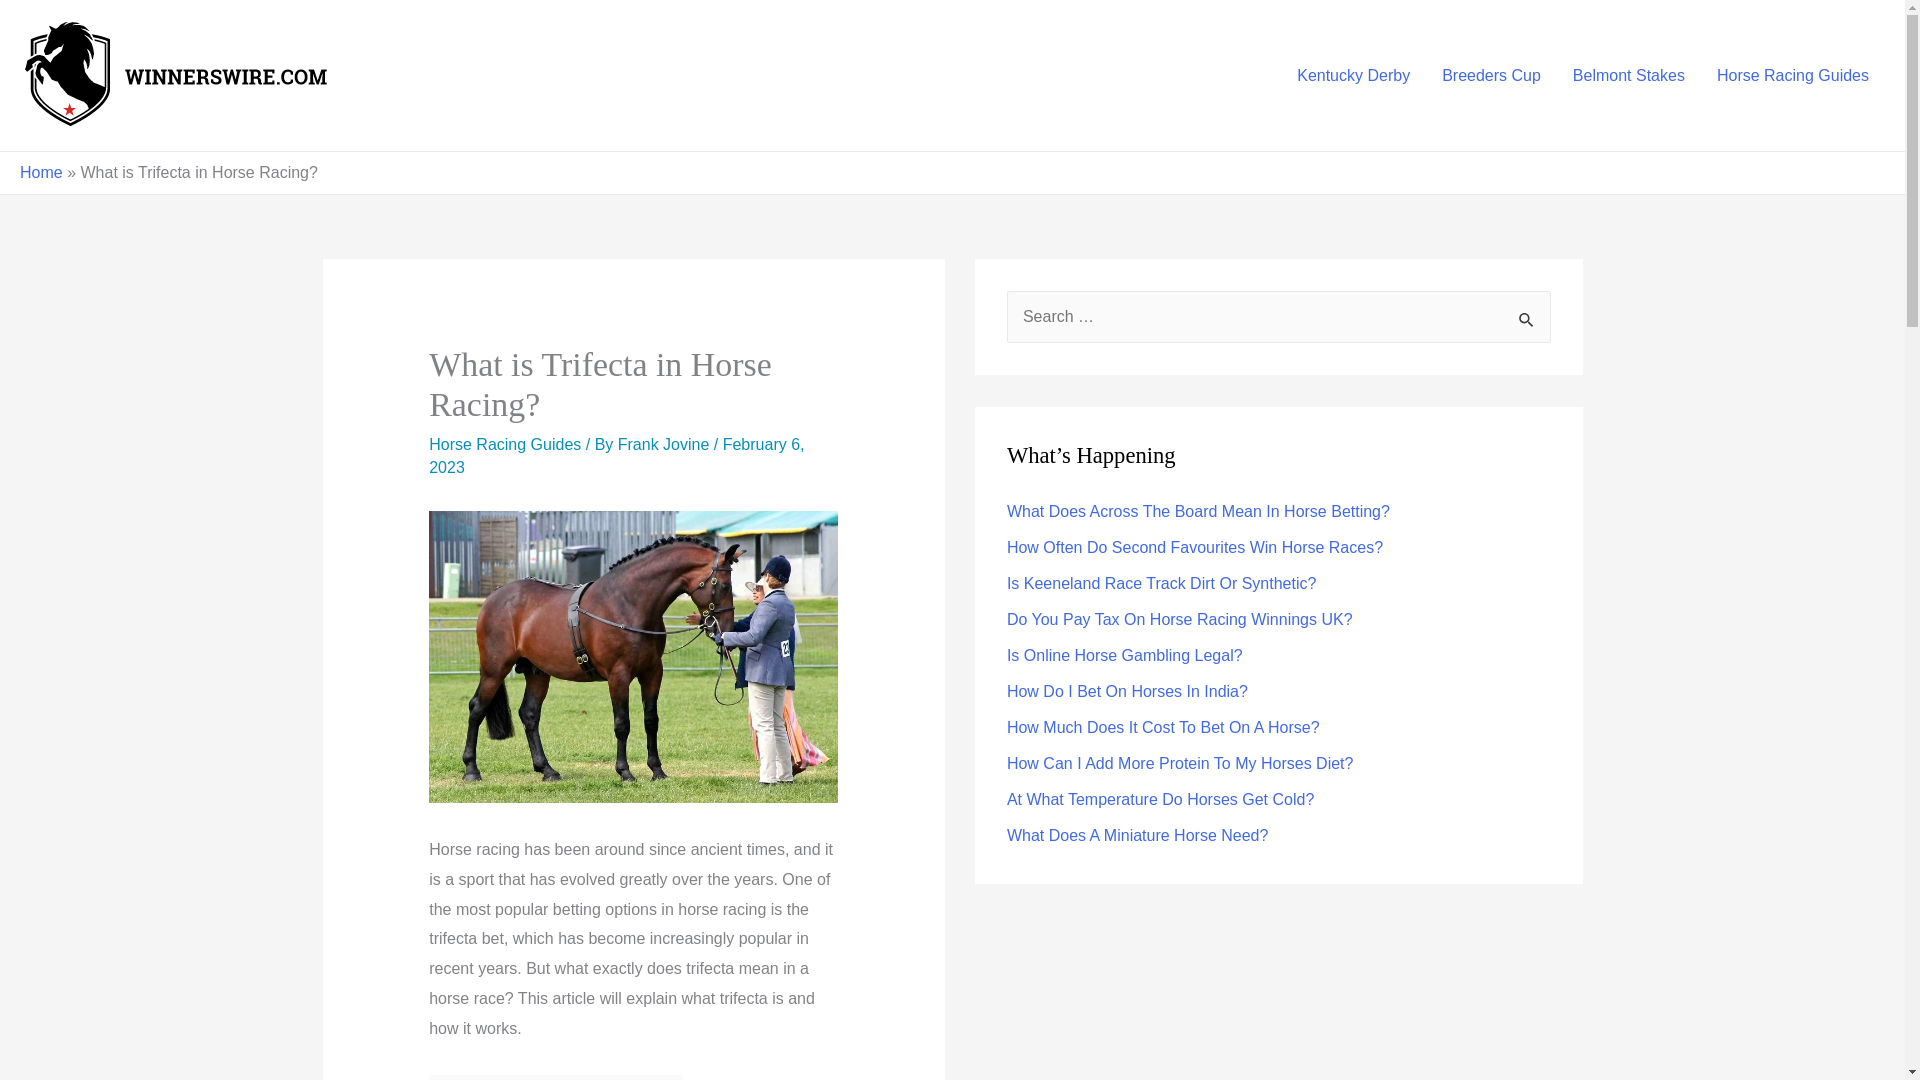 The width and height of the screenshot is (1920, 1080). What do you see at coordinates (504, 444) in the screenshot?
I see `Horse Racing Guides` at bounding box center [504, 444].